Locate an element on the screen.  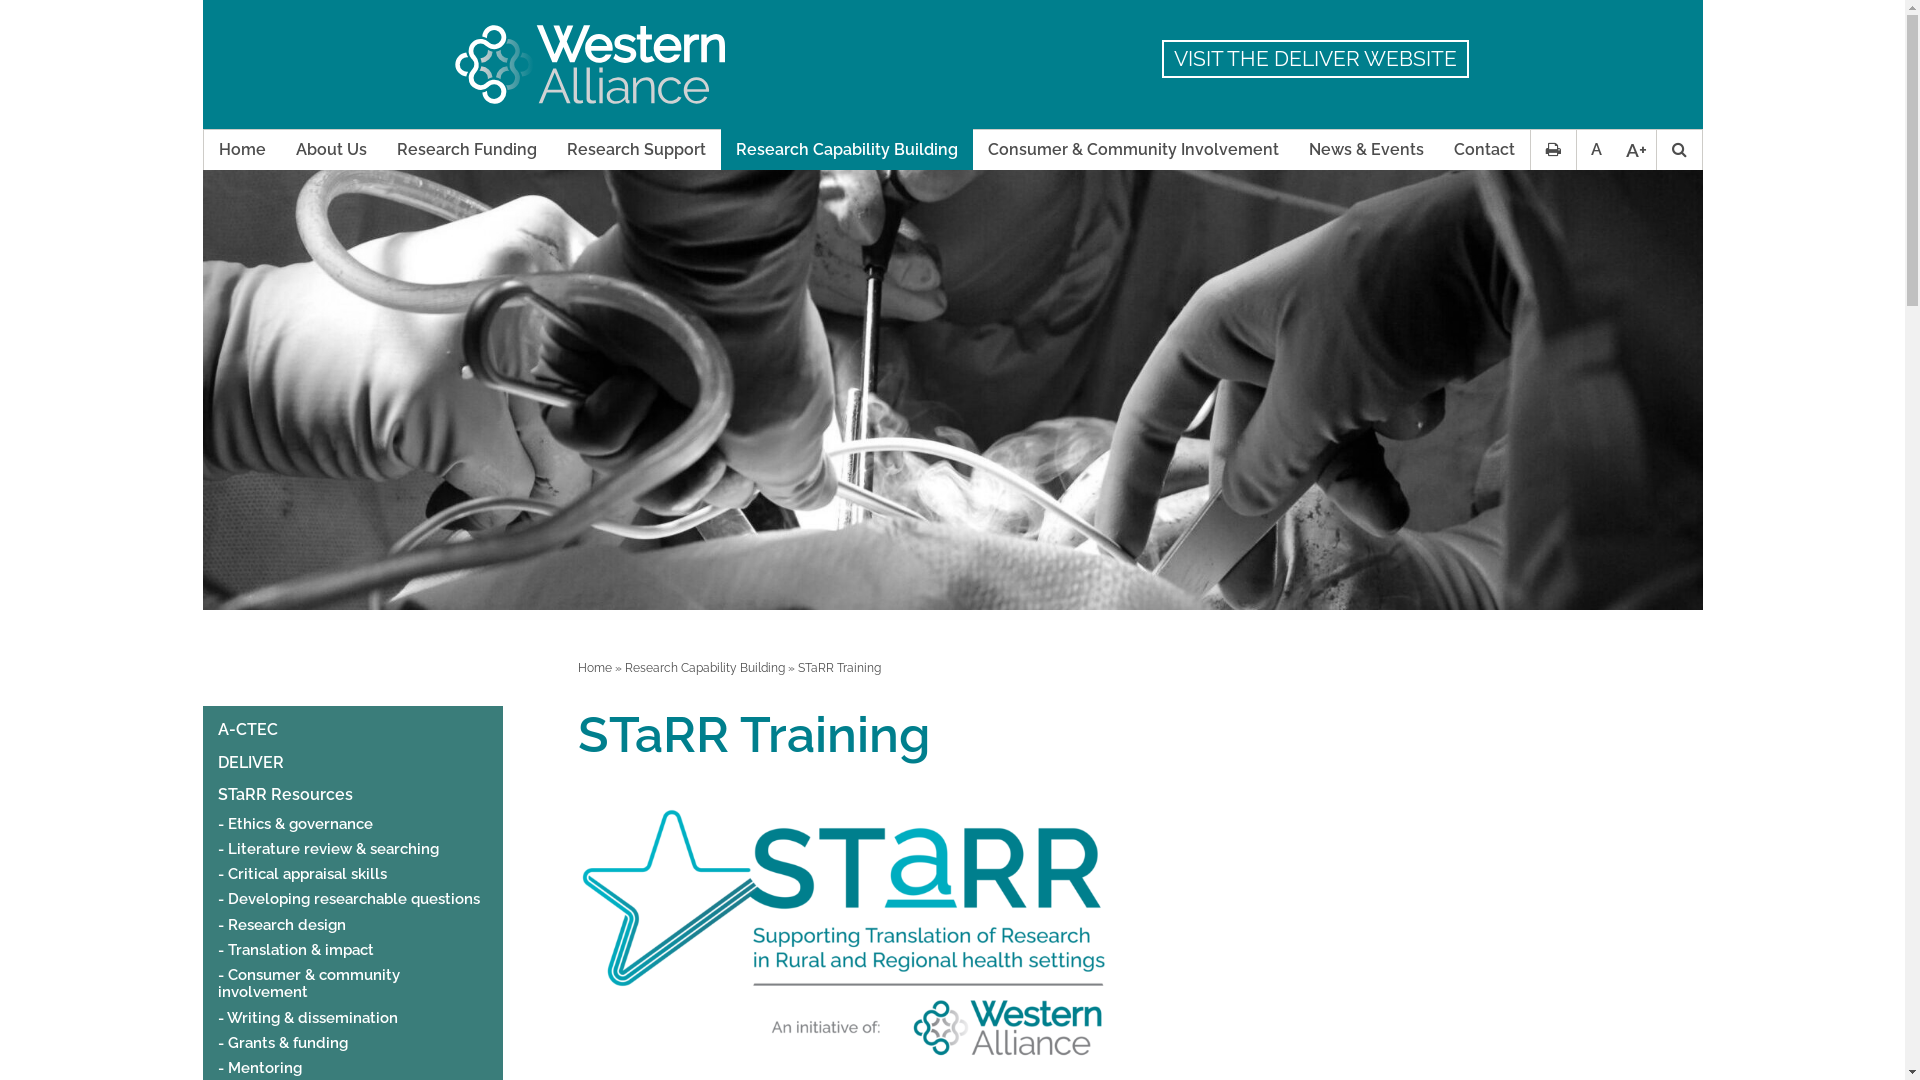
Writing & dissemination is located at coordinates (308, 1018).